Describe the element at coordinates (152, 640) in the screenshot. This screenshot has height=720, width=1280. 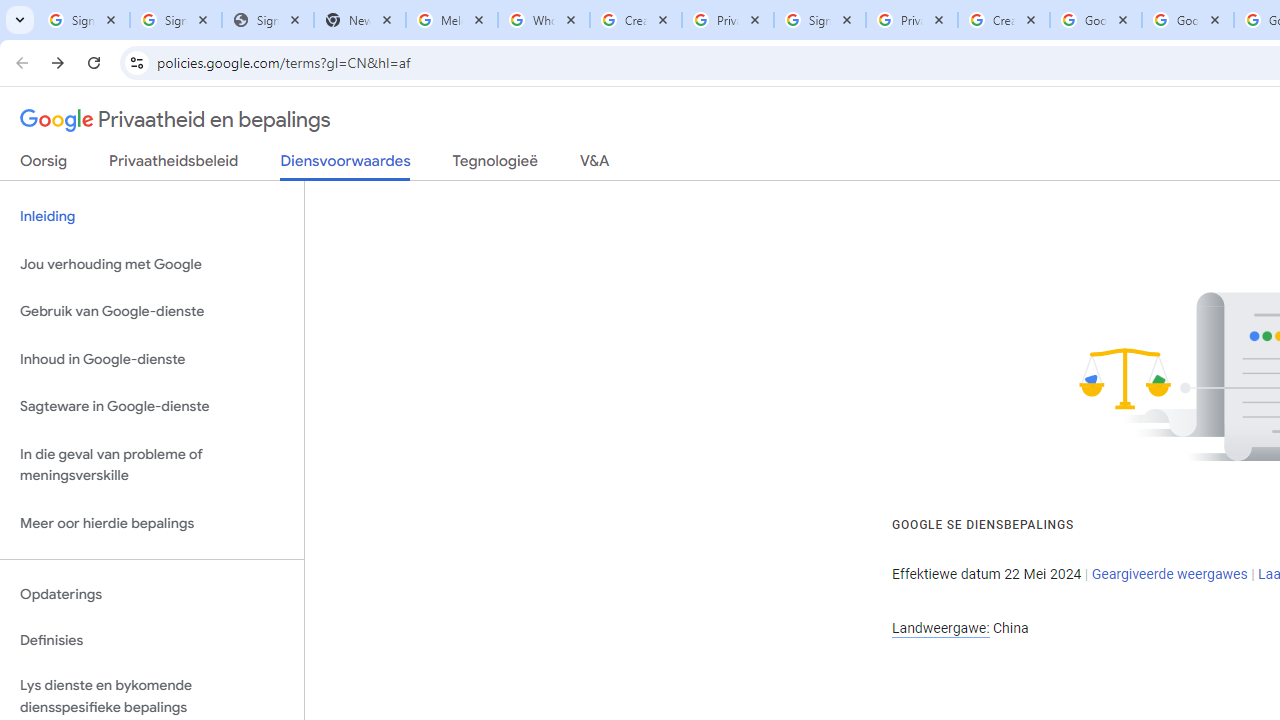
I see `Definisies` at that location.